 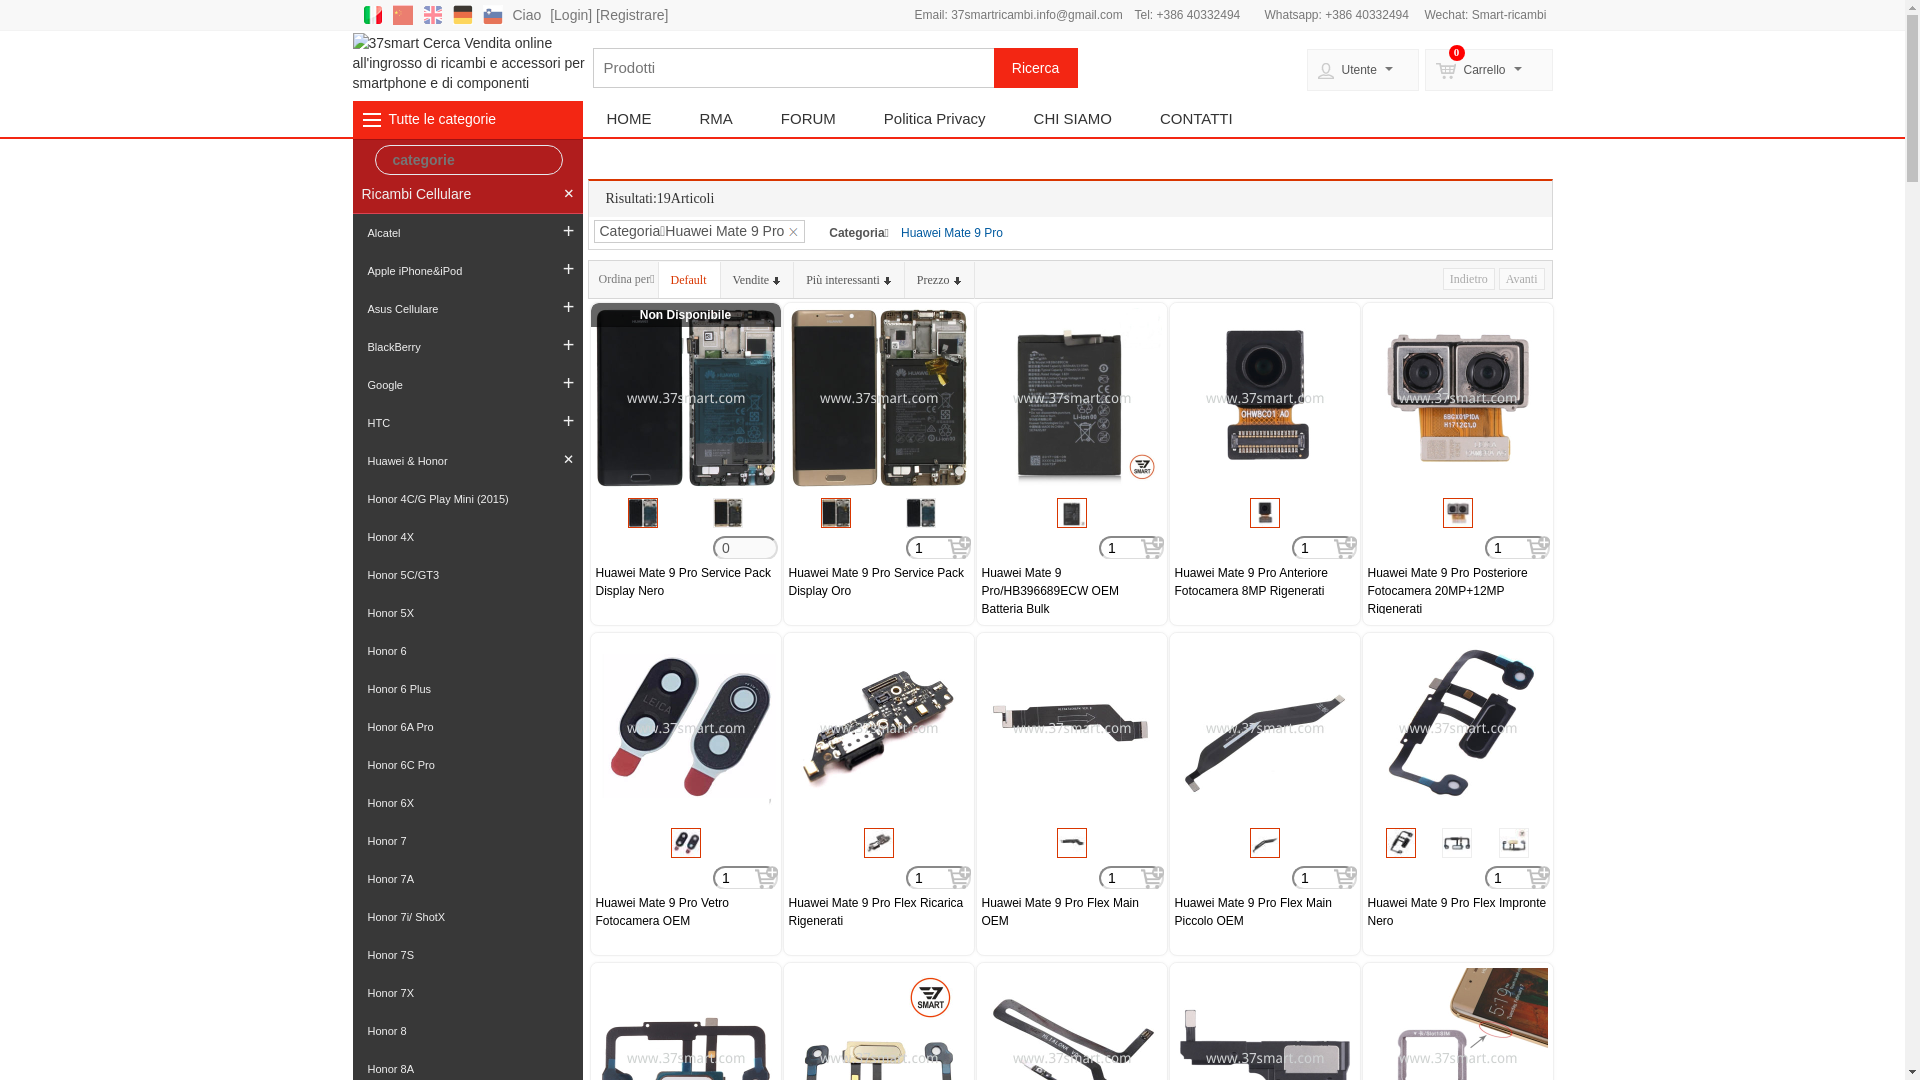 What do you see at coordinates (571, 15) in the screenshot?
I see `Login` at bounding box center [571, 15].